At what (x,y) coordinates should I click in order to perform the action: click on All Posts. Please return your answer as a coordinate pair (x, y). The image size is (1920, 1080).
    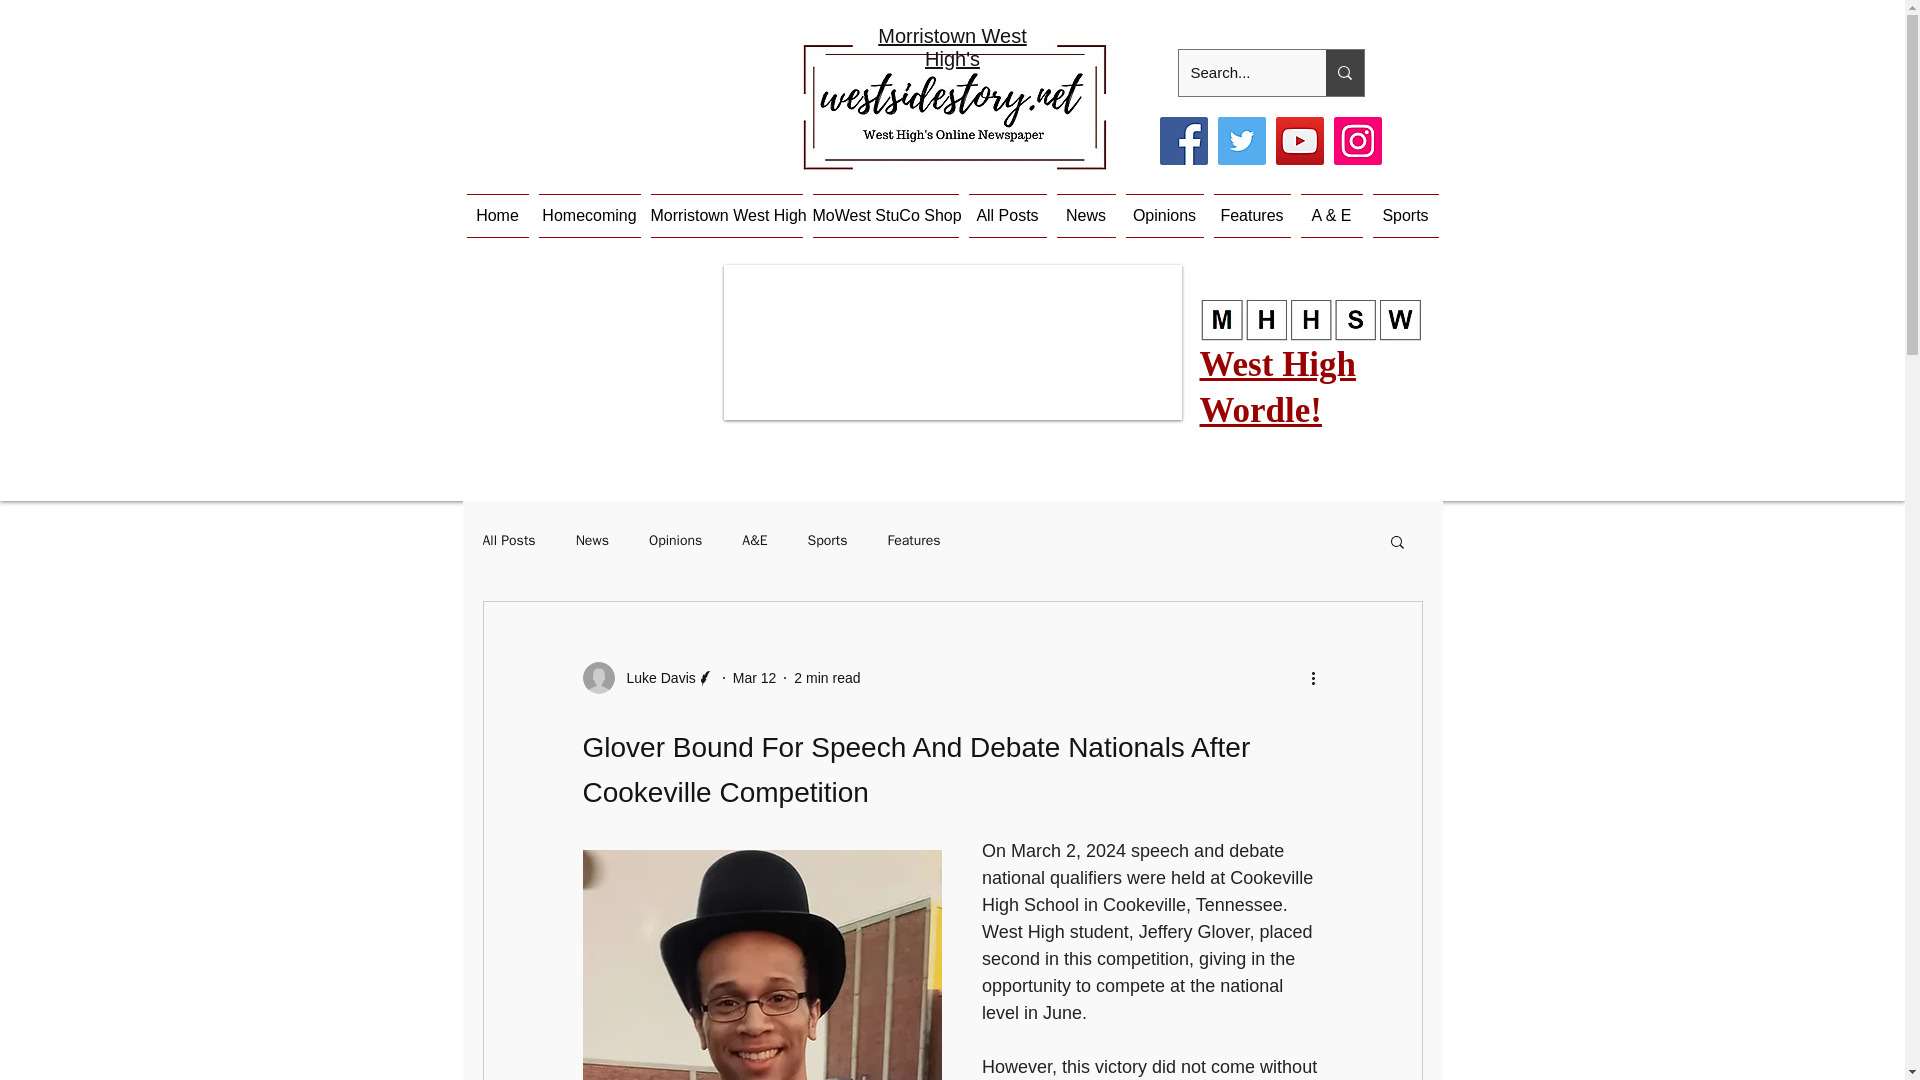
    Looking at the image, I should click on (1008, 216).